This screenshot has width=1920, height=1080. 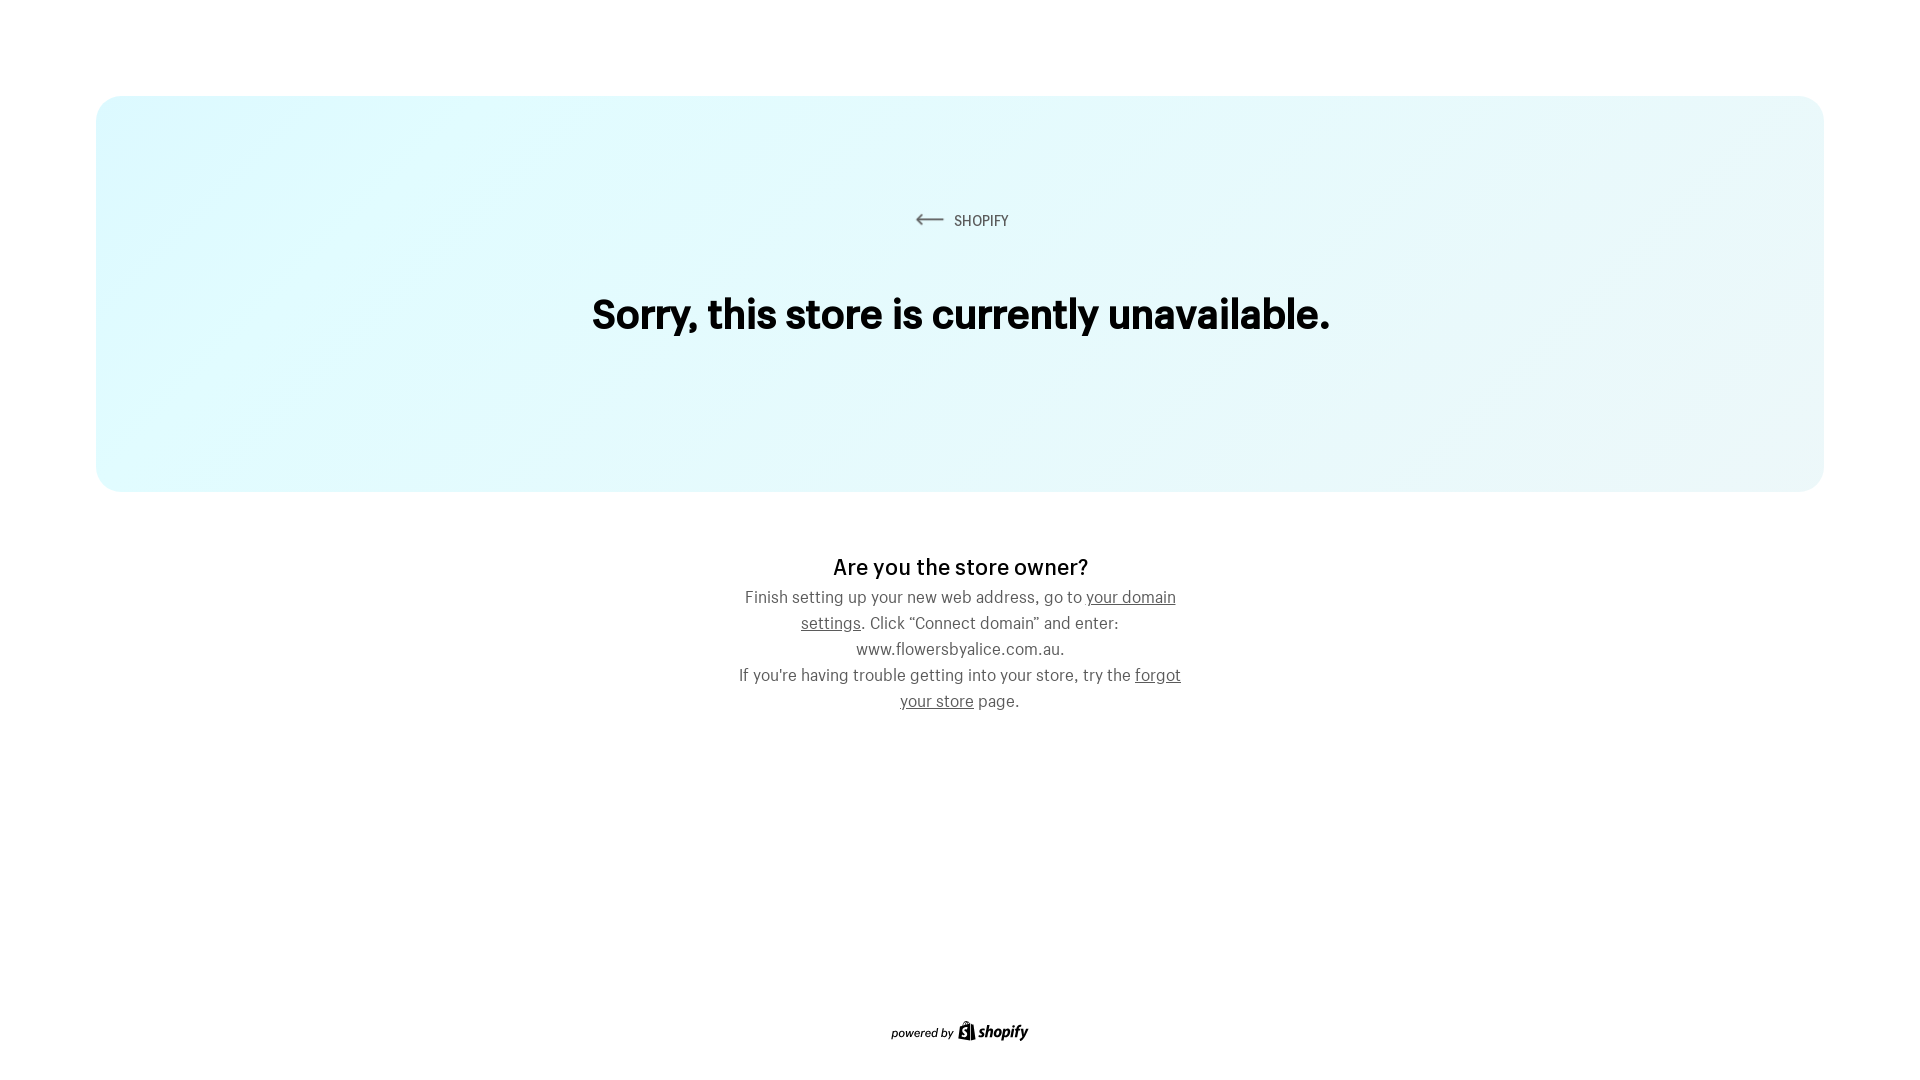 What do you see at coordinates (988, 607) in the screenshot?
I see `your domain settings` at bounding box center [988, 607].